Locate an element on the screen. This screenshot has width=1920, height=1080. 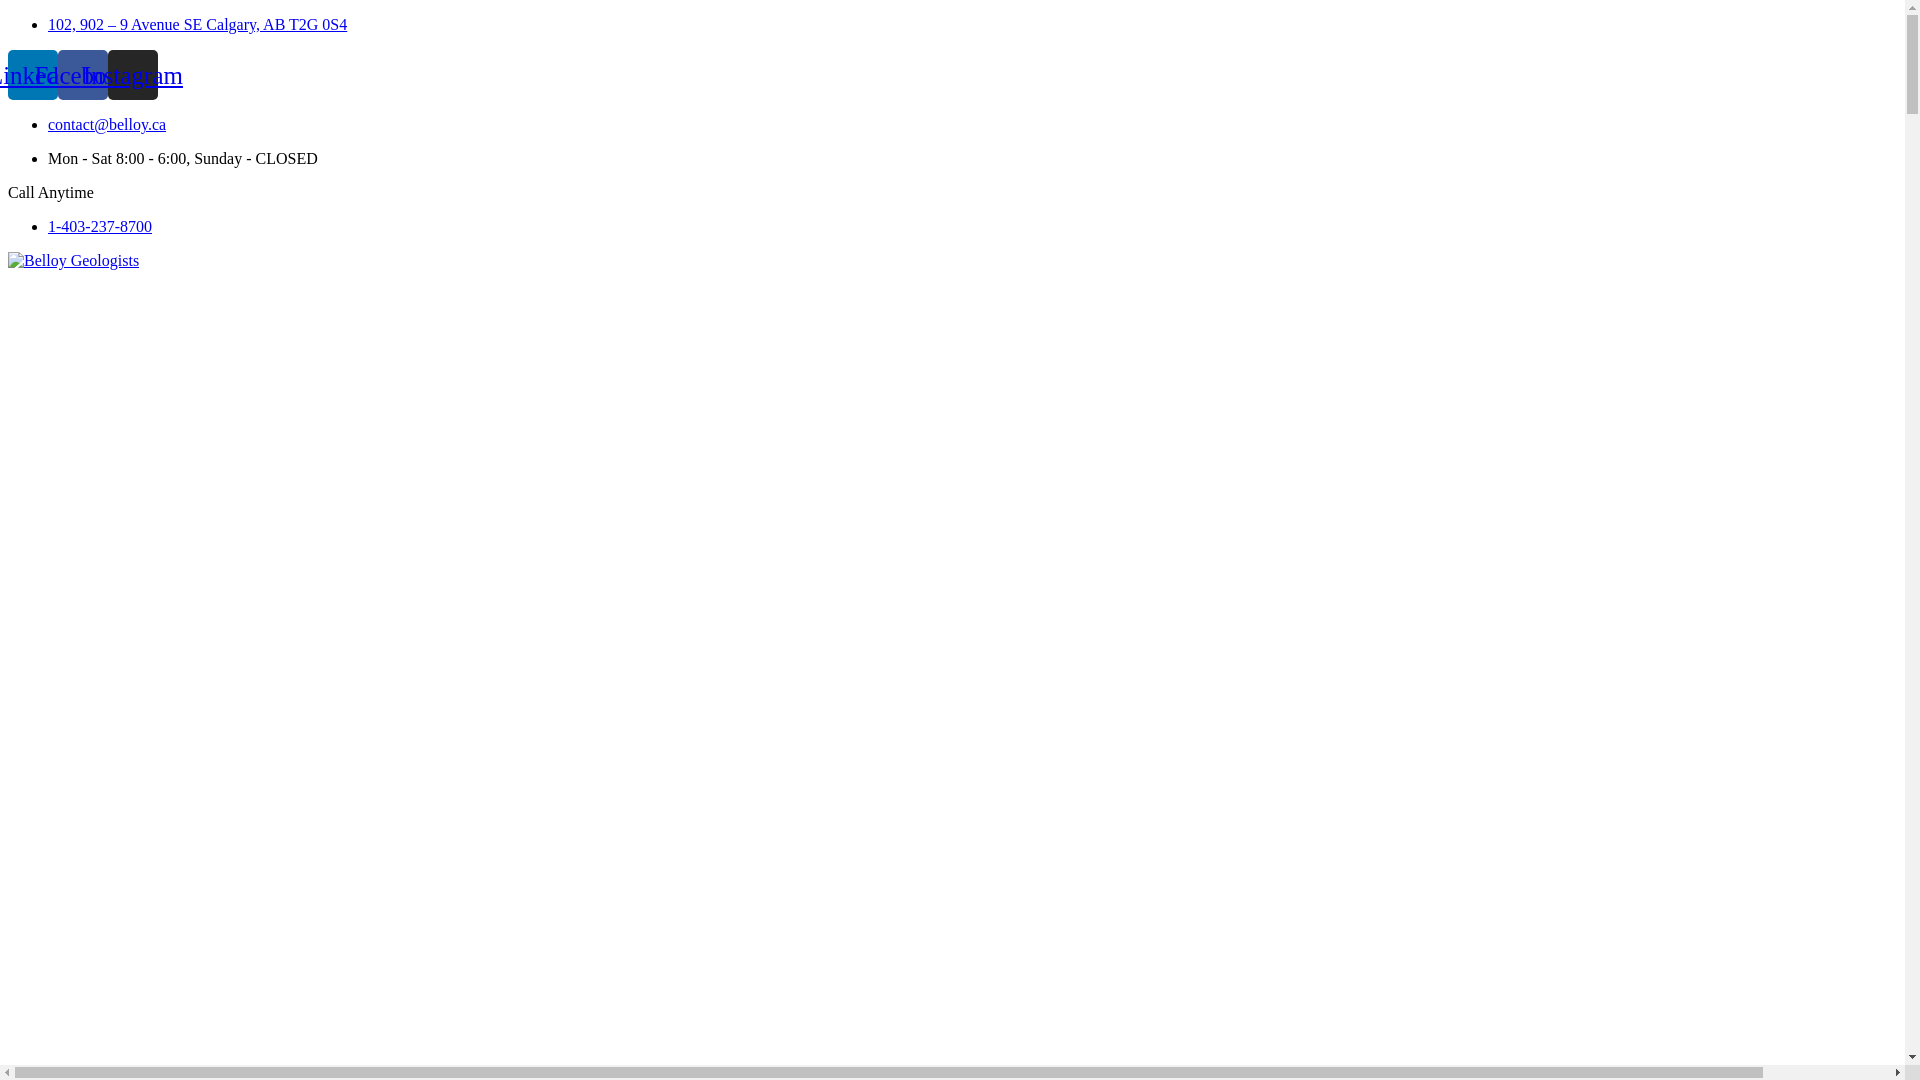
contact@belloy.ca is located at coordinates (107, 124).